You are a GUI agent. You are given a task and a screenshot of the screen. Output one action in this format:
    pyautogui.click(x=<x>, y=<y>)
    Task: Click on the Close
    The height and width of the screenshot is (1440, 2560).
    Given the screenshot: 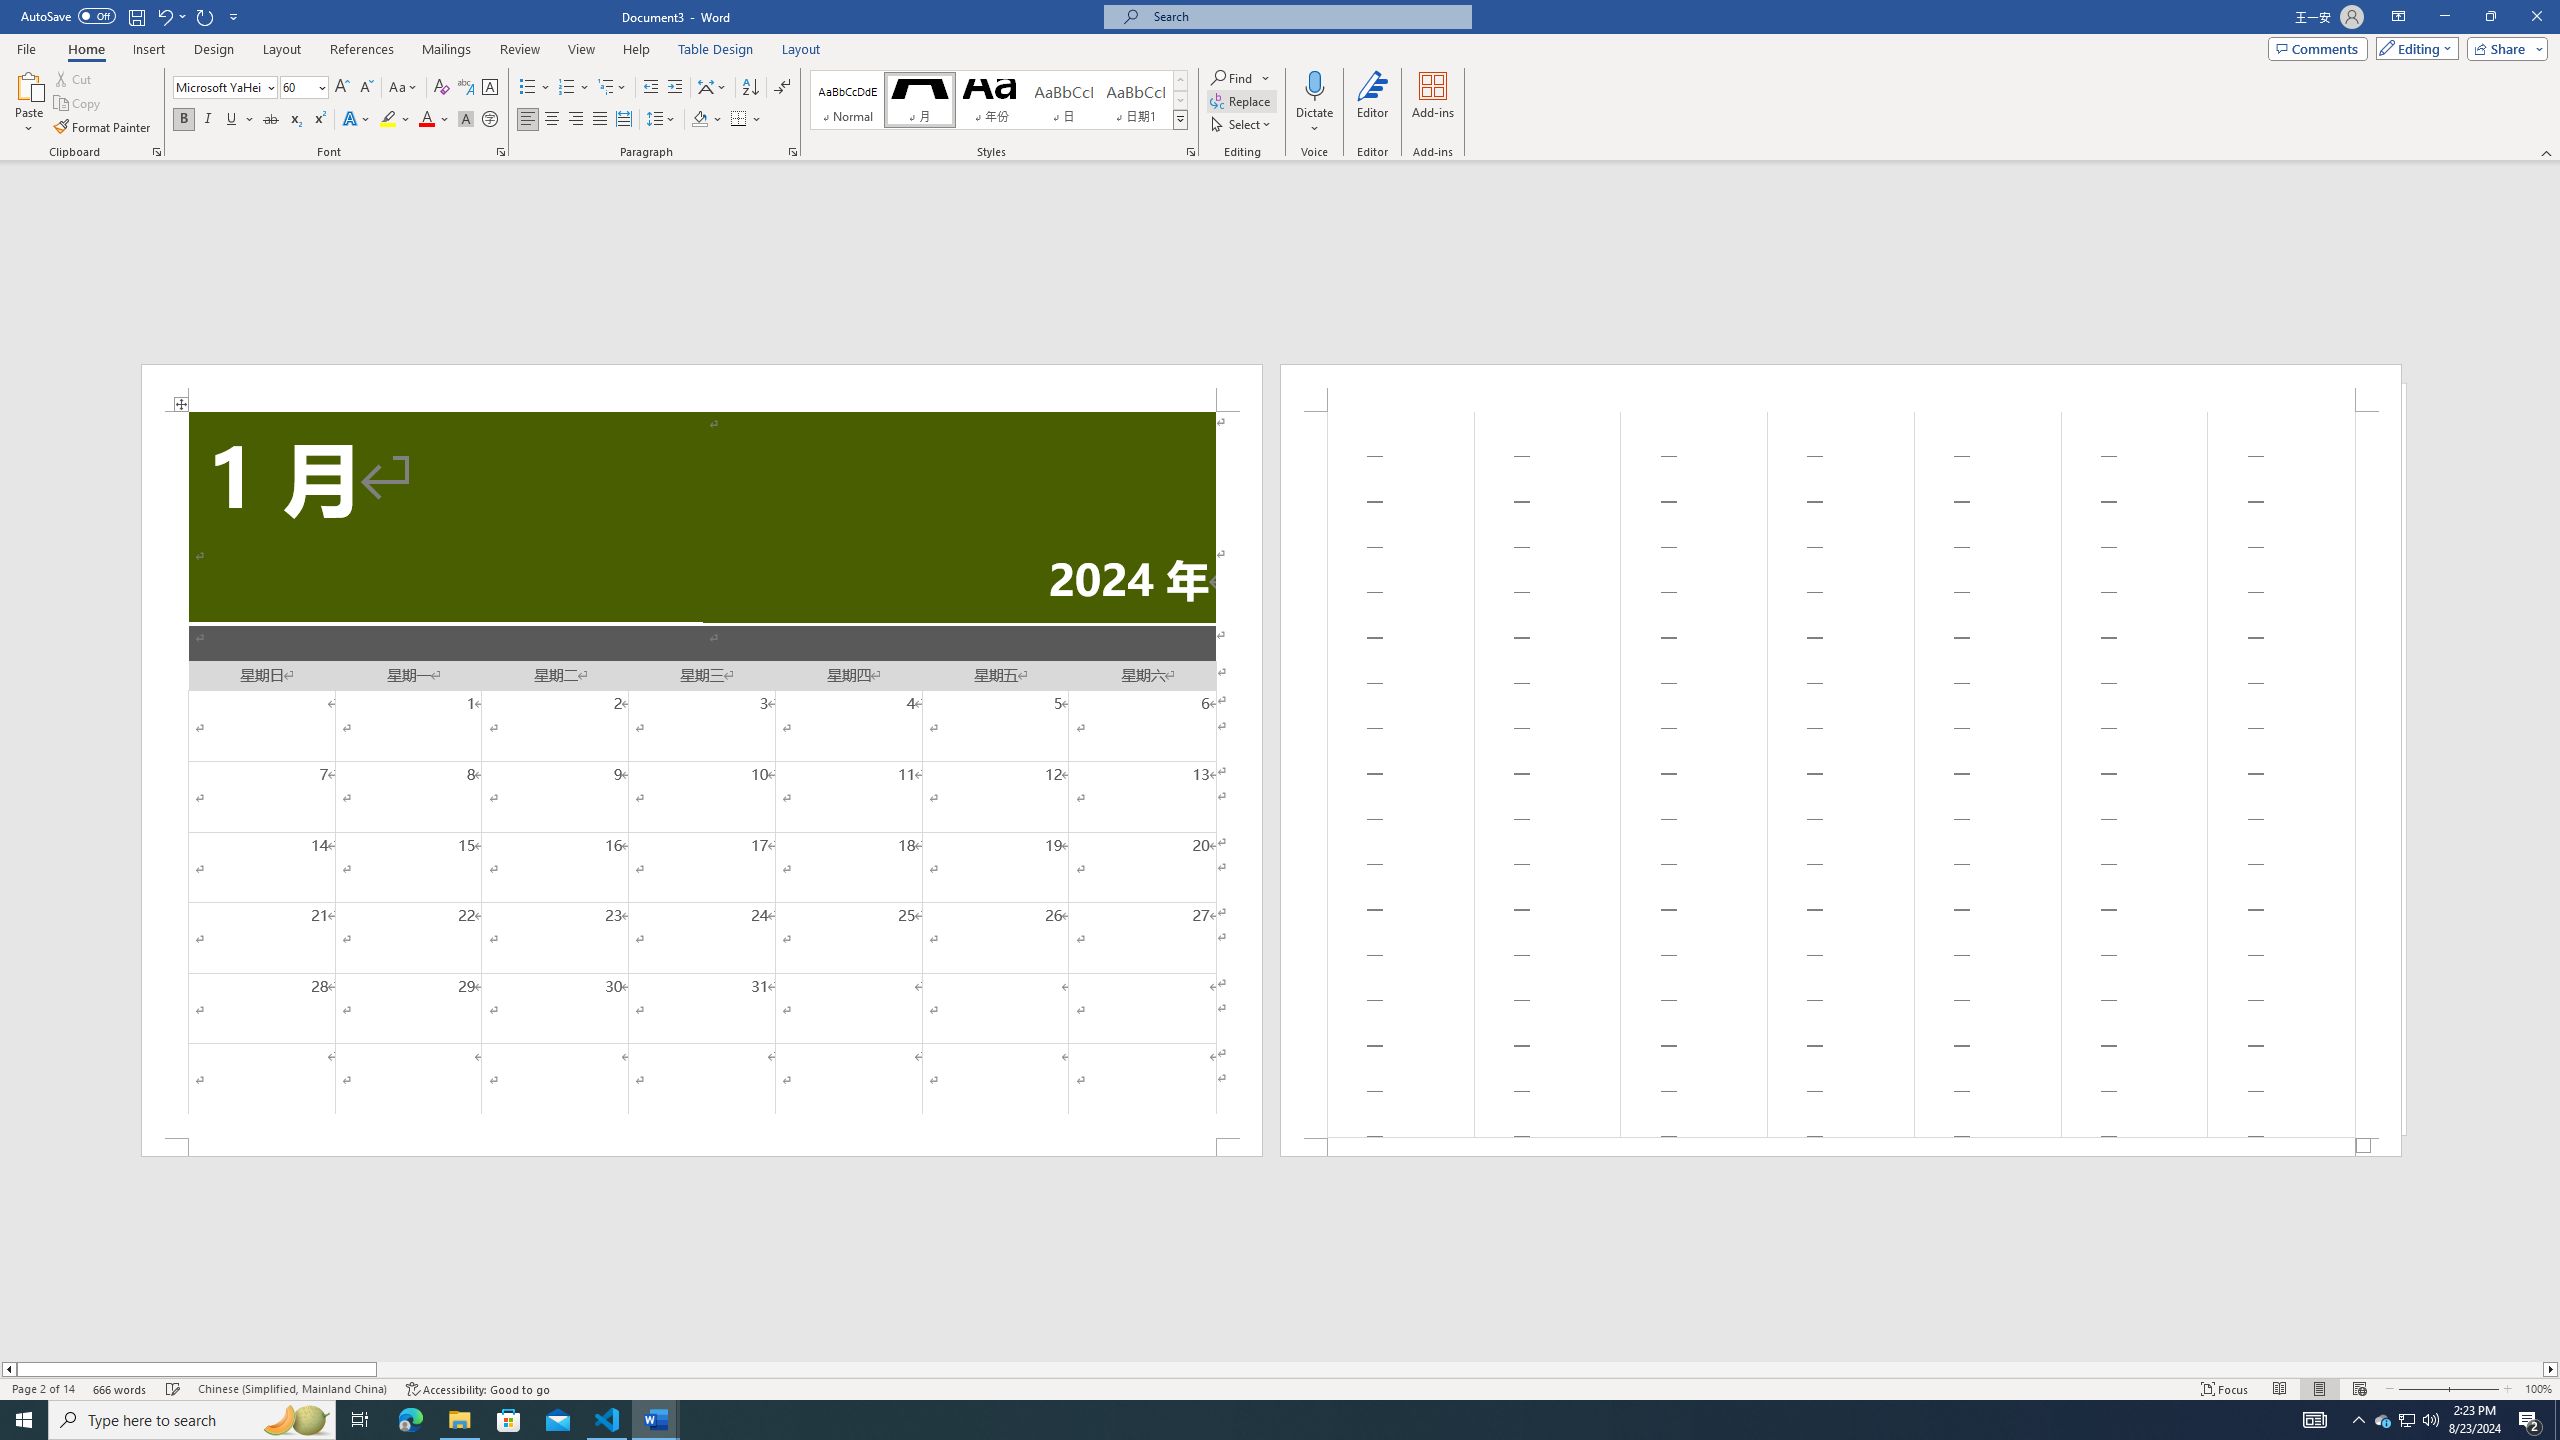 What is the action you would take?
    pyautogui.click(x=2536, y=17)
    